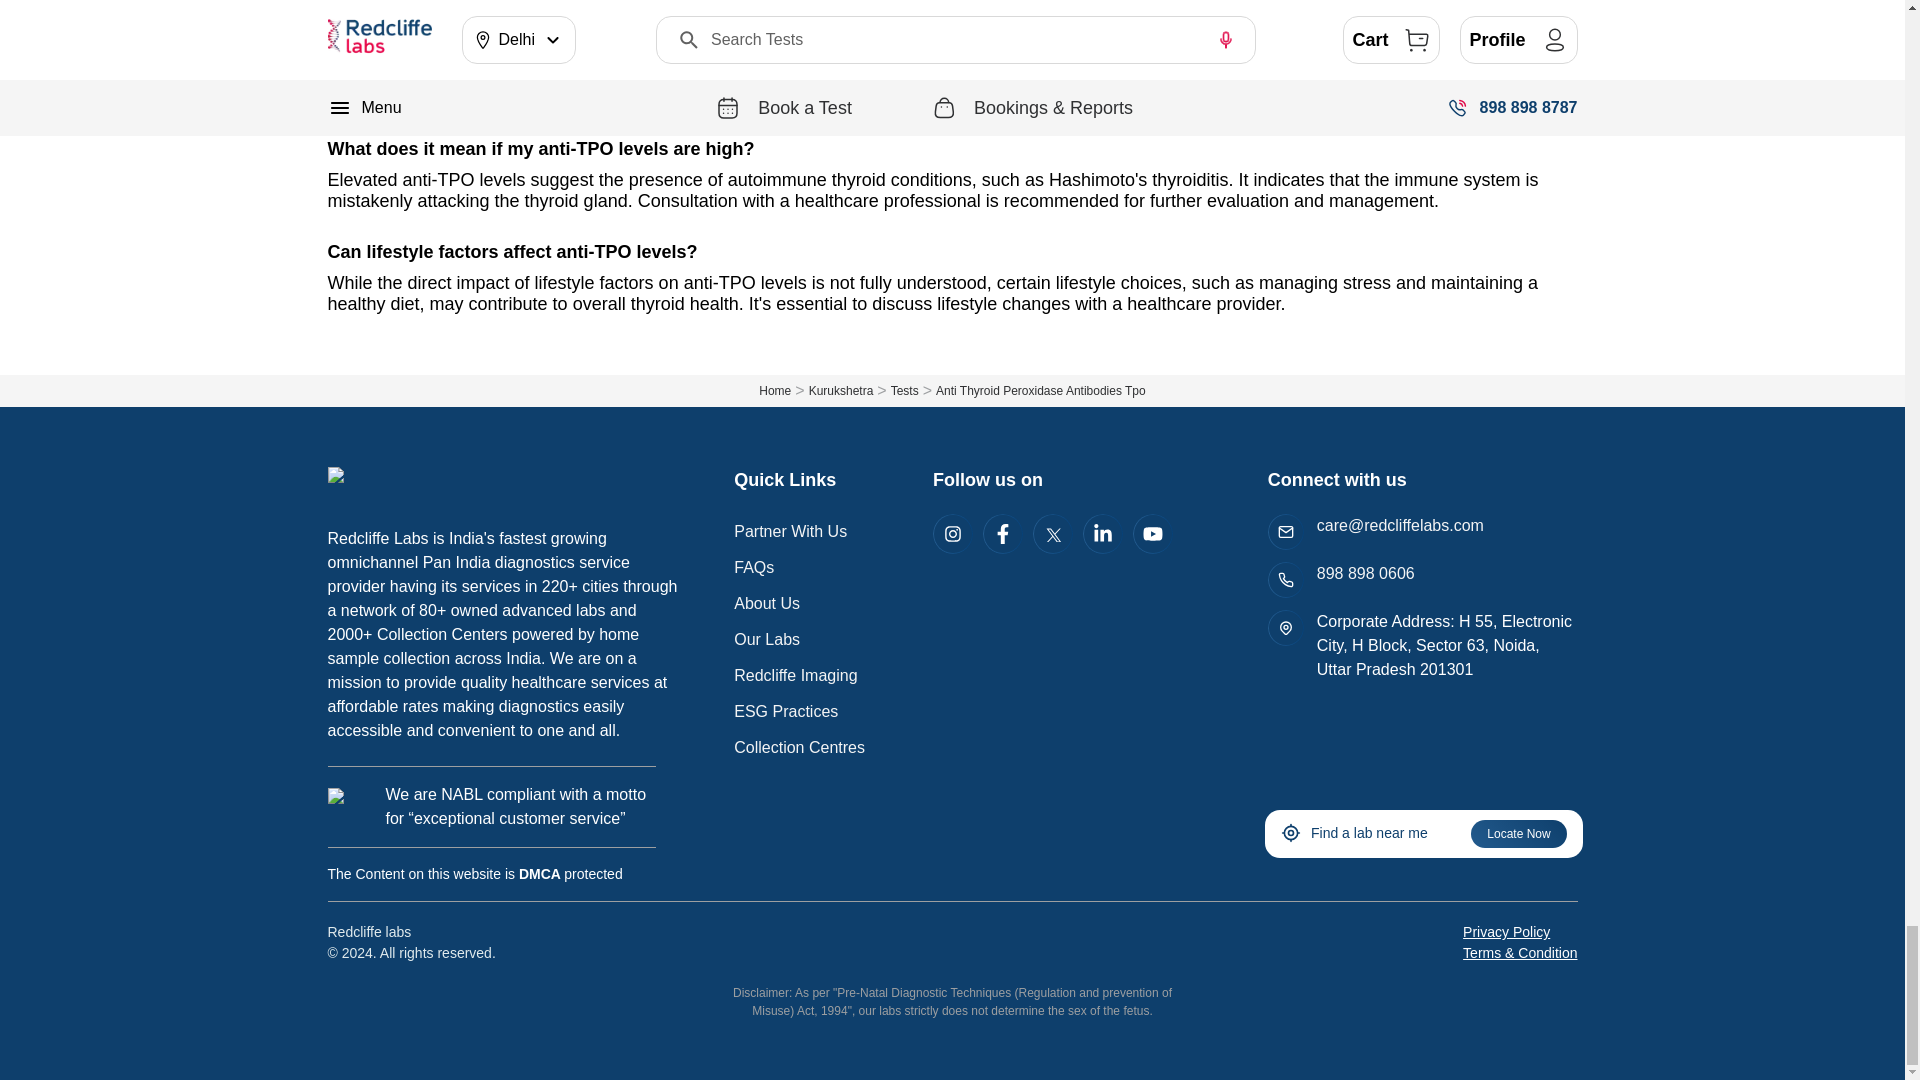  Describe the element at coordinates (766, 639) in the screenshot. I see `Our Labs` at that location.